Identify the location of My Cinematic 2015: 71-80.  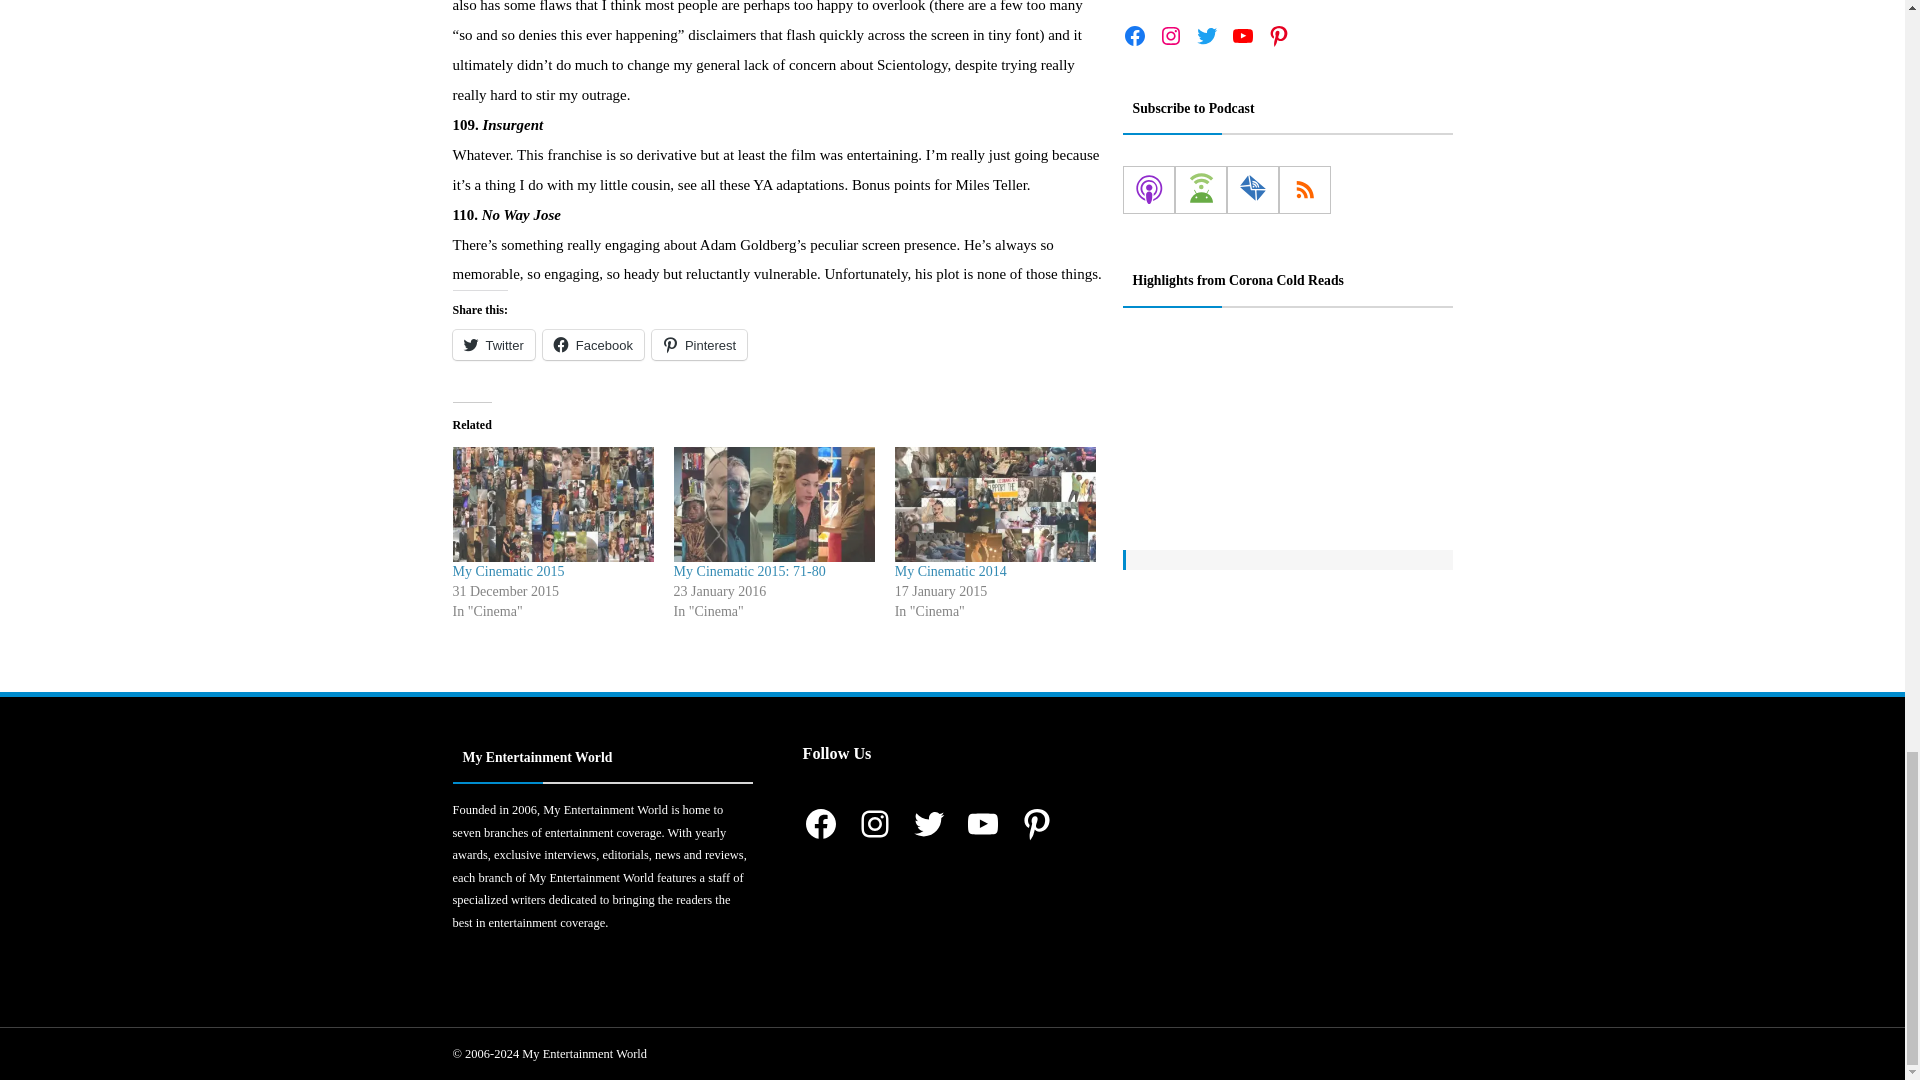
(774, 504).